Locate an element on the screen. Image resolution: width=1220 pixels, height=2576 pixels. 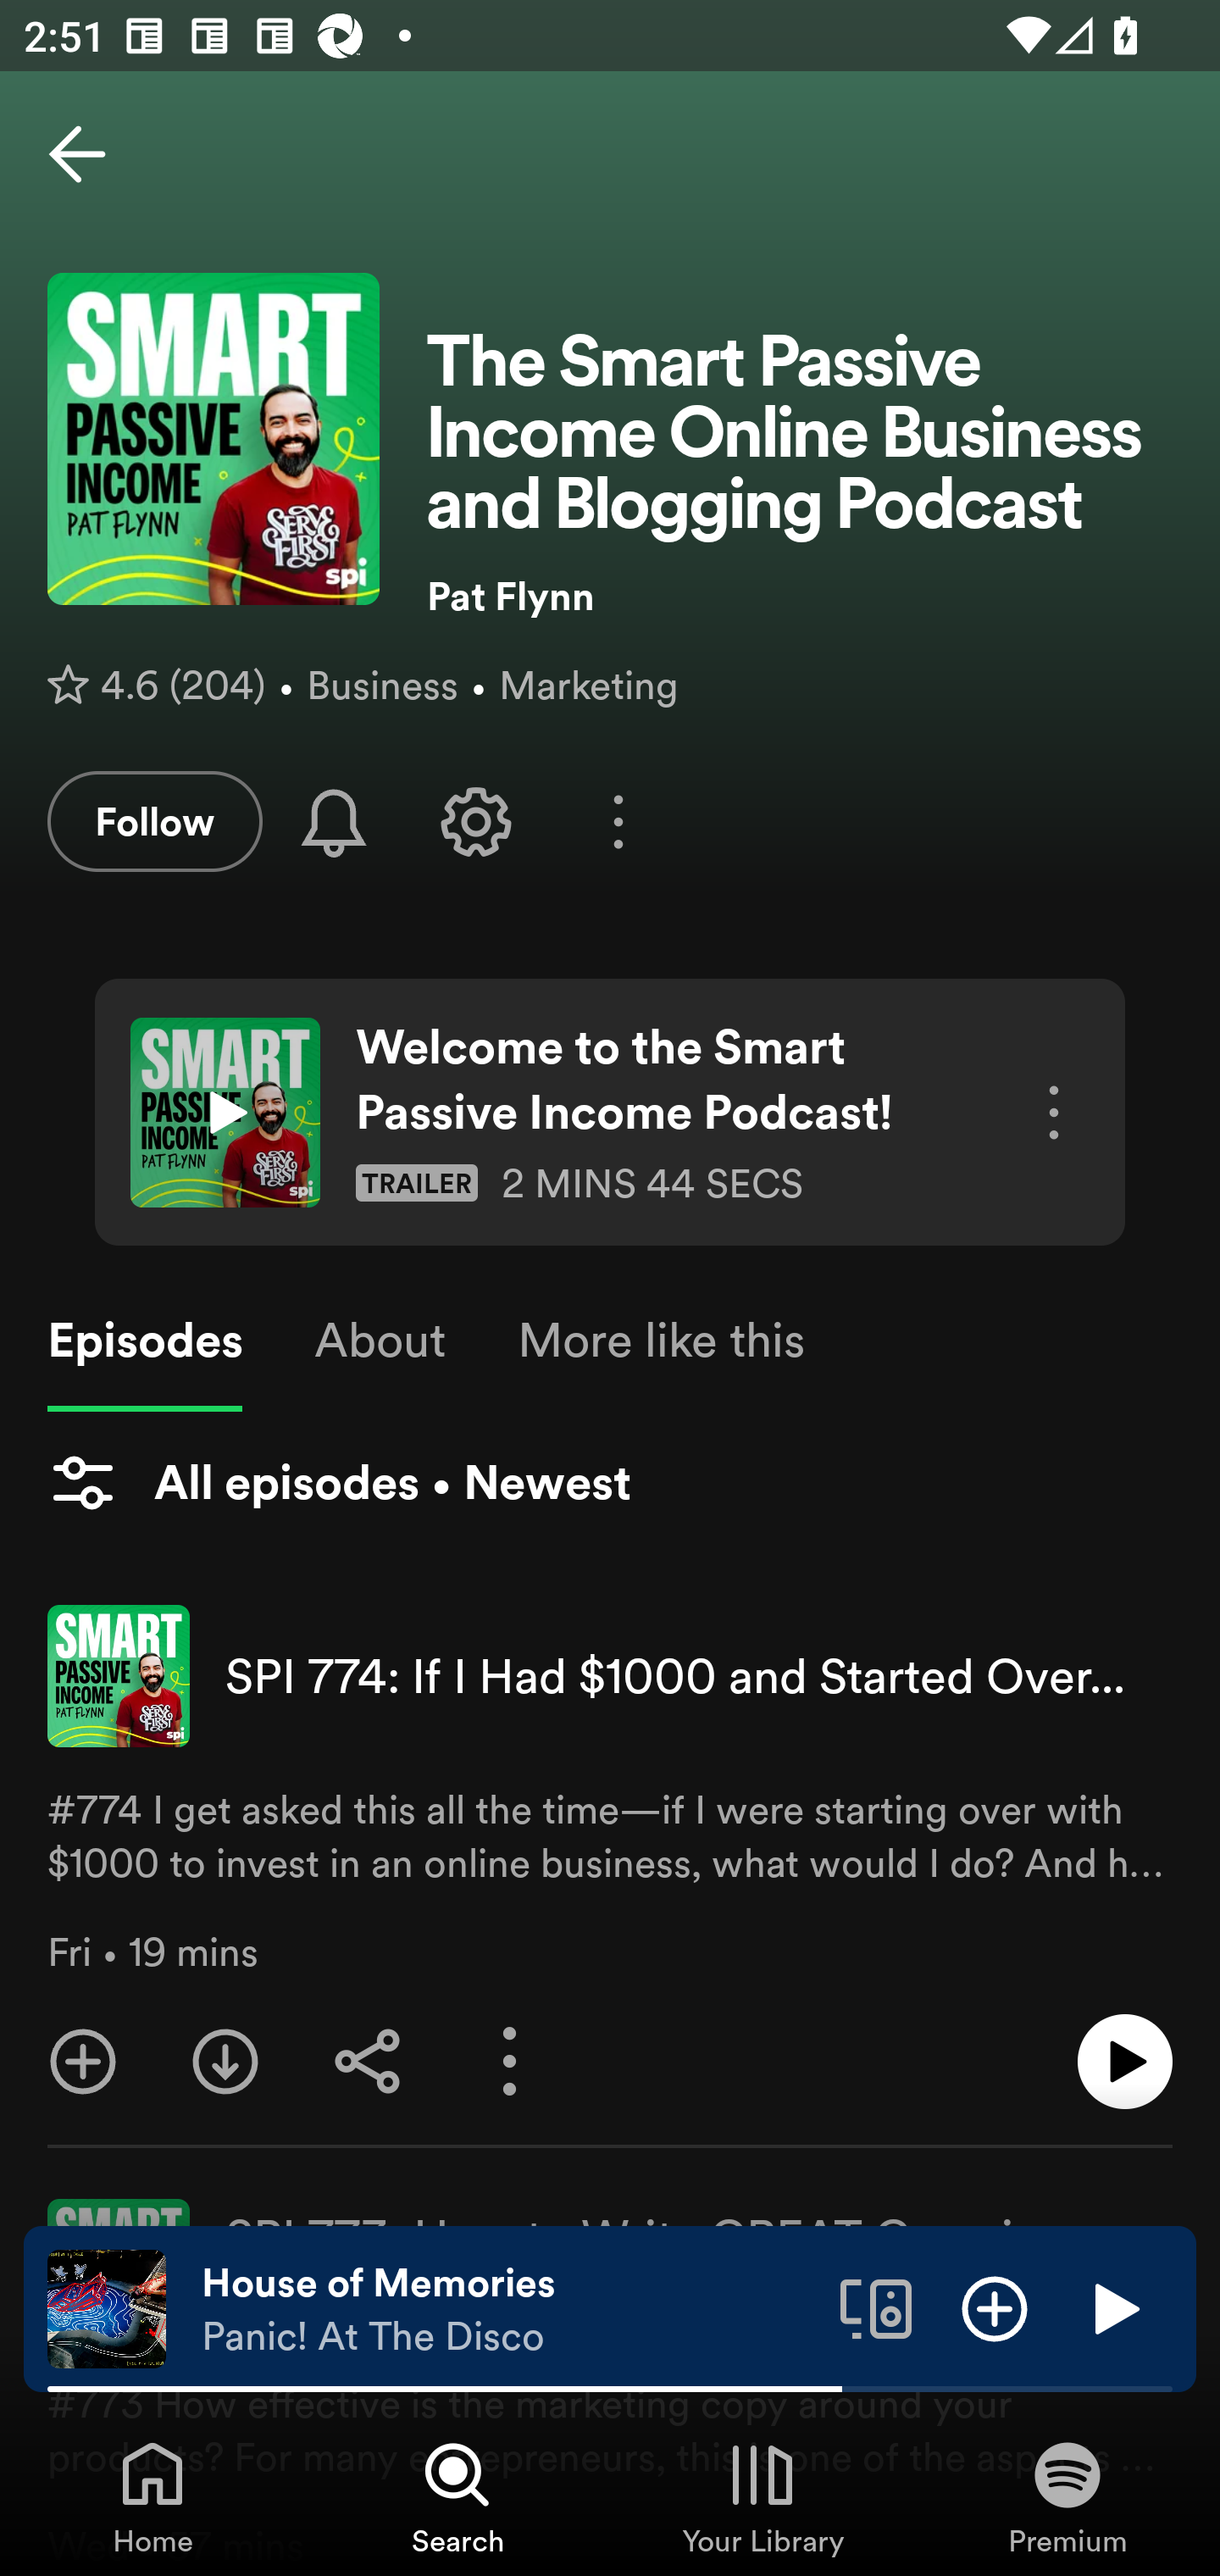
Premium, Tab 4 of 4 Premium Premium is located at coordinates (1067, 2496).